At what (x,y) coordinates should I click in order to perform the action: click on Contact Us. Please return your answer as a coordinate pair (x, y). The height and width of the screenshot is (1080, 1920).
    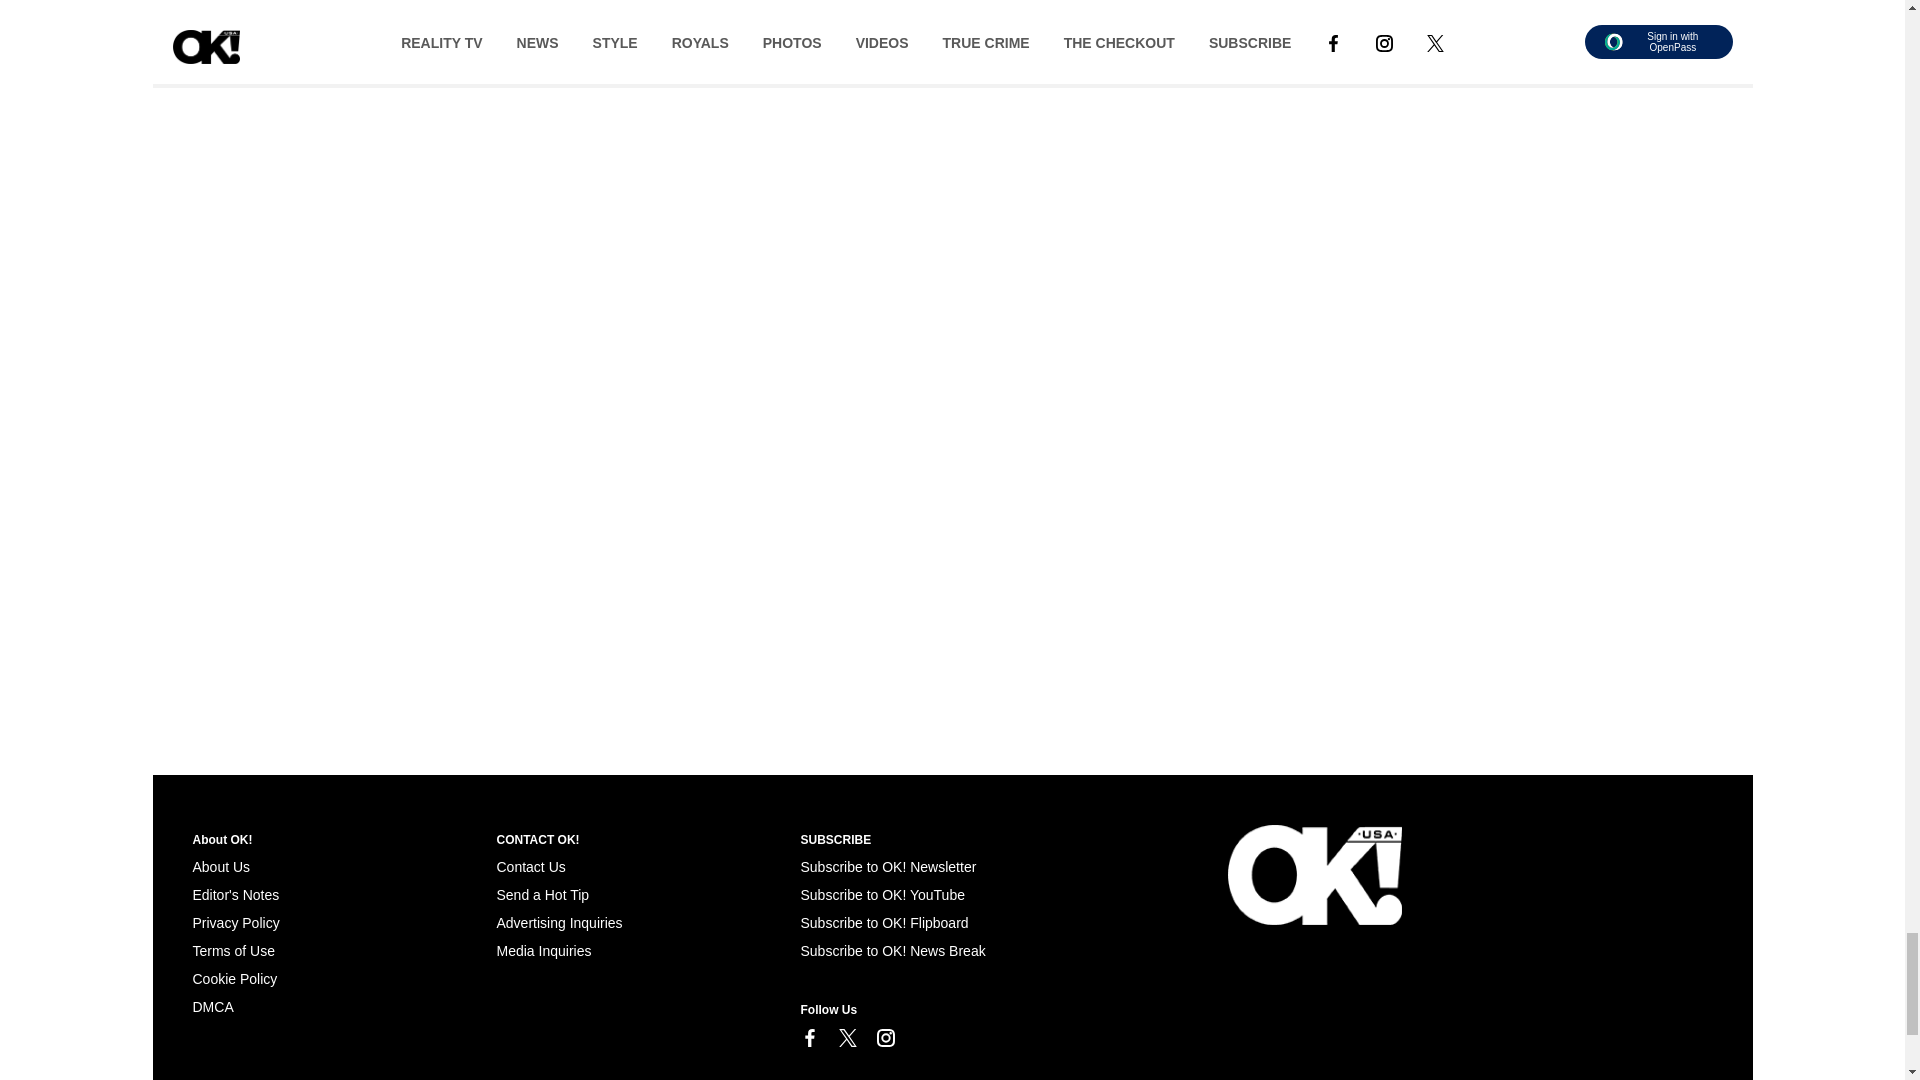
    Looking at the image, I should click on (530, 866).